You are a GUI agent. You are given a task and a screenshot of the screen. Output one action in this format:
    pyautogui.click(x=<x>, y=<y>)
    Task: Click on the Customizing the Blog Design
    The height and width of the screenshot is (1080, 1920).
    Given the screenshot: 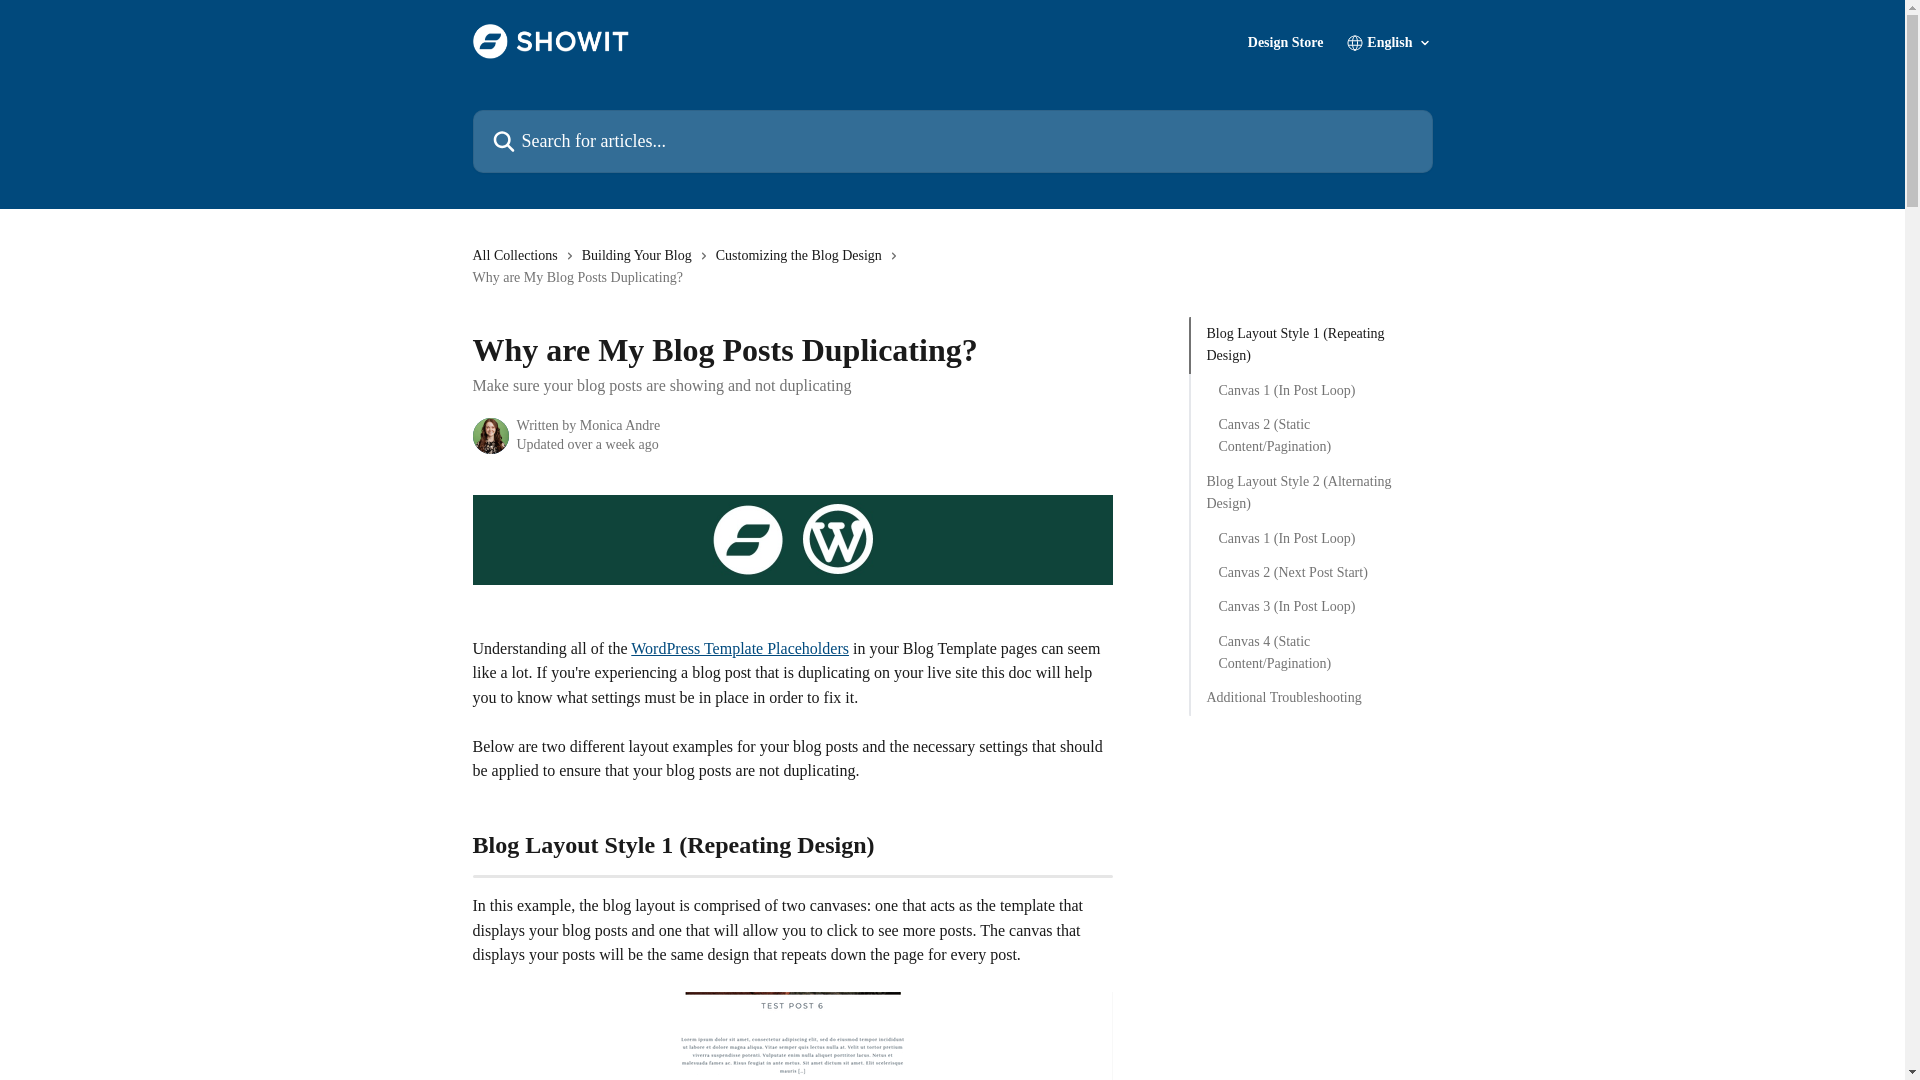 What is the action you would take?
    pyautogui.click(x=803, y=256)
    